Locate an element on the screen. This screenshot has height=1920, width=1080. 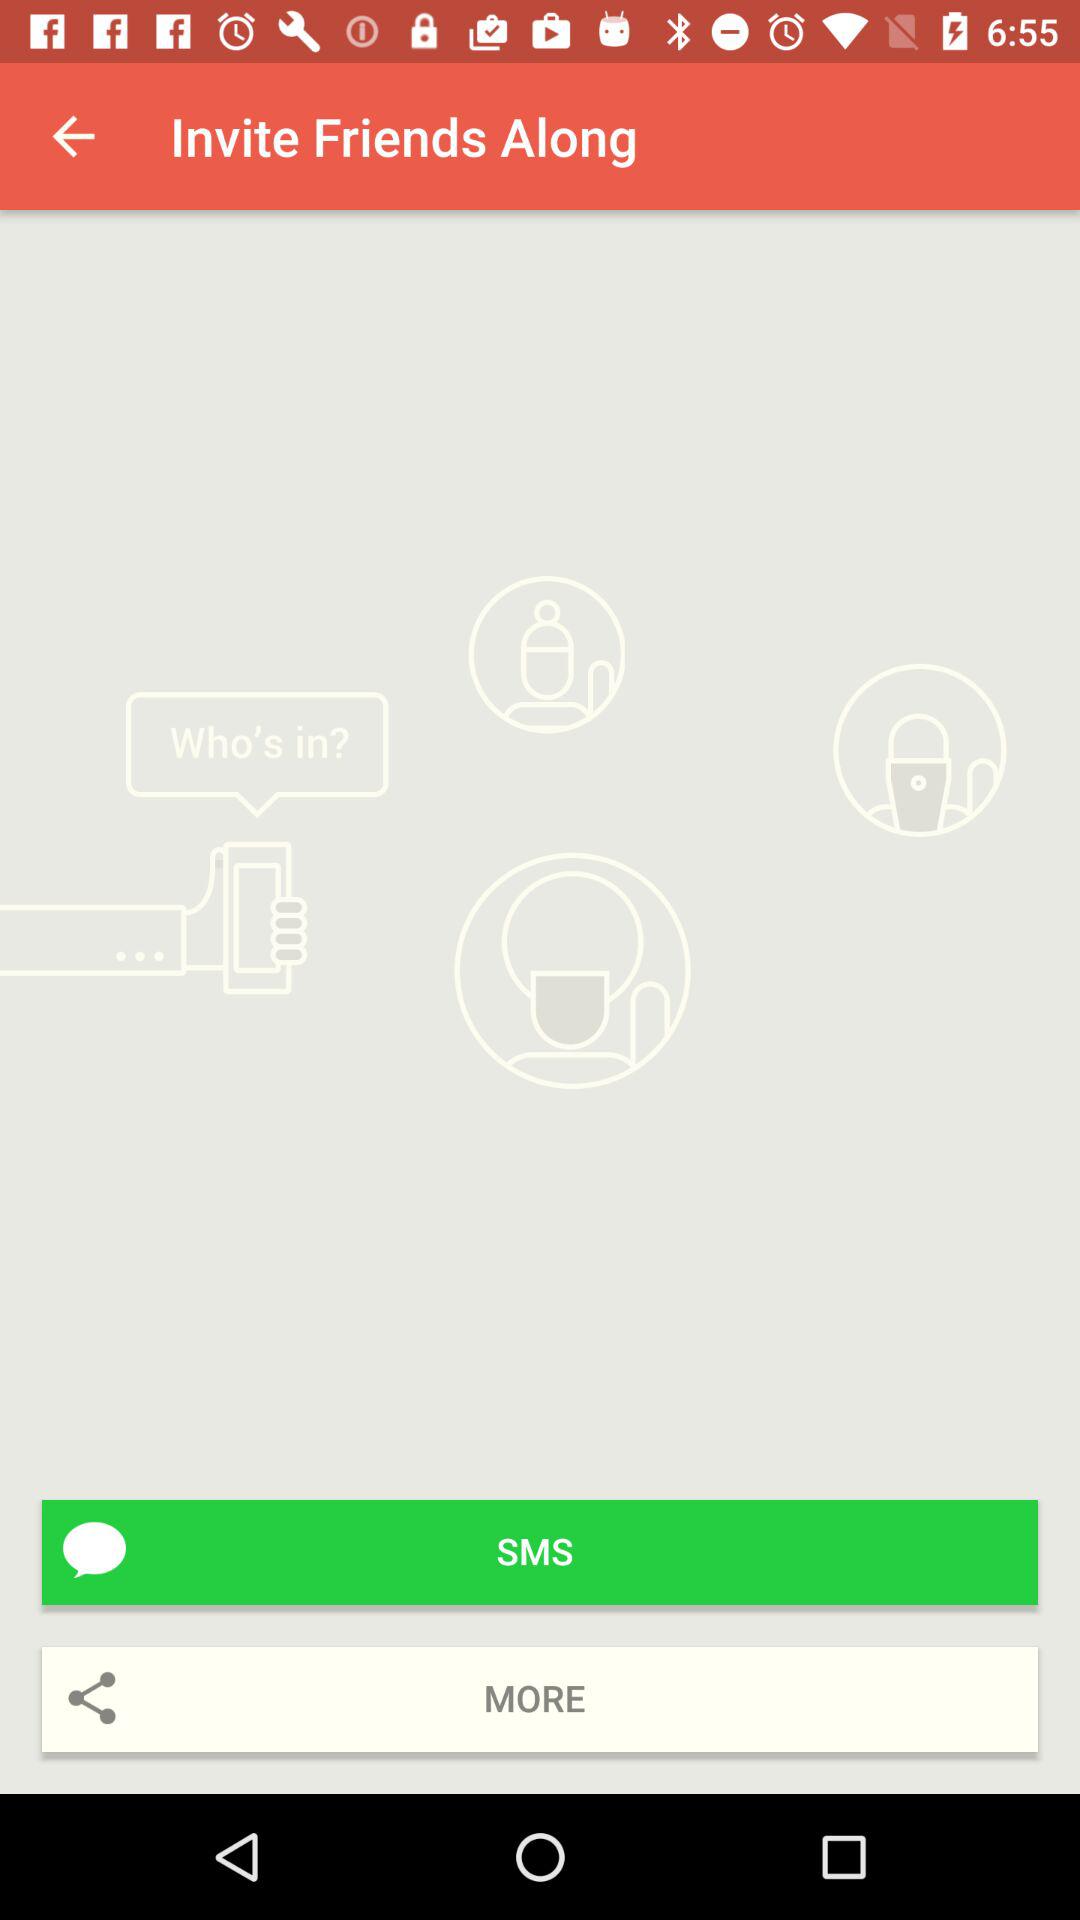
jump until the sms is located at coordinates (540, 1552).